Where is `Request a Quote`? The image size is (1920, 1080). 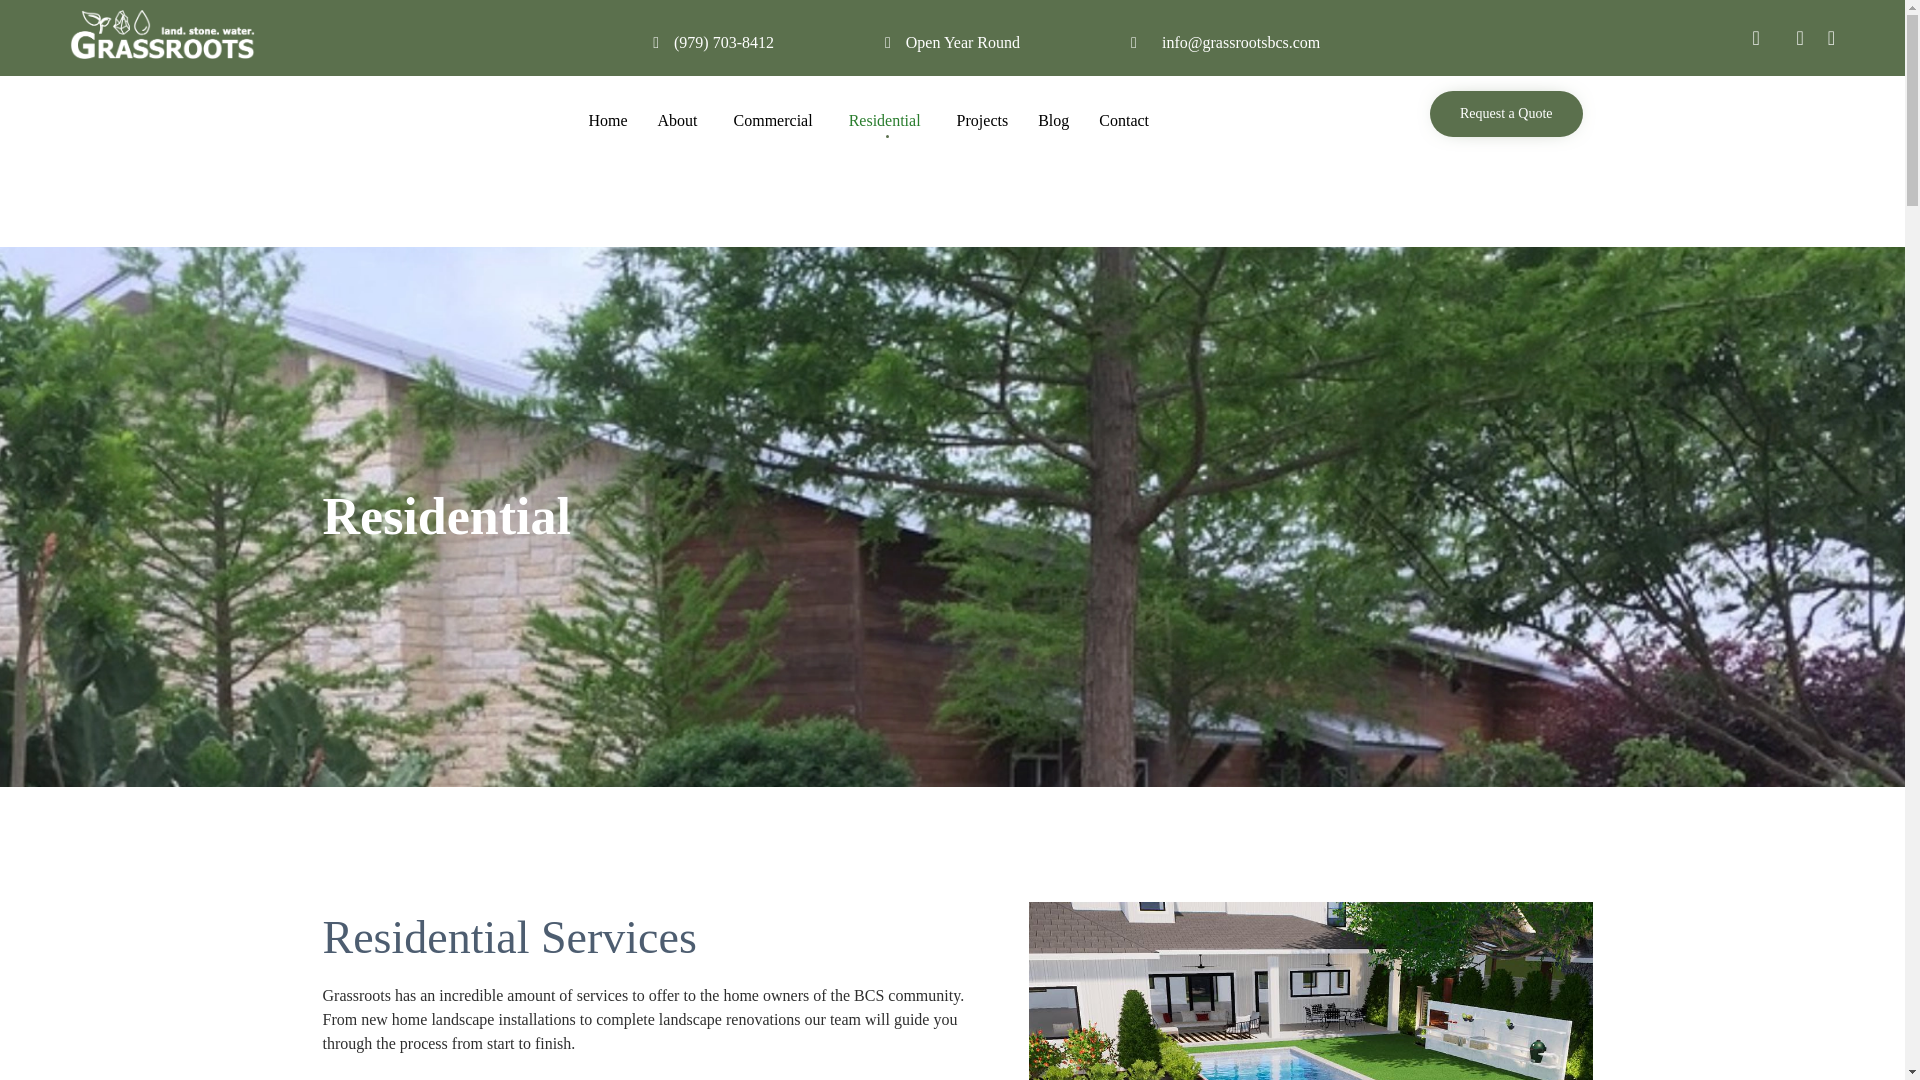 Request a Quote is located at coordinates (1506, 114).